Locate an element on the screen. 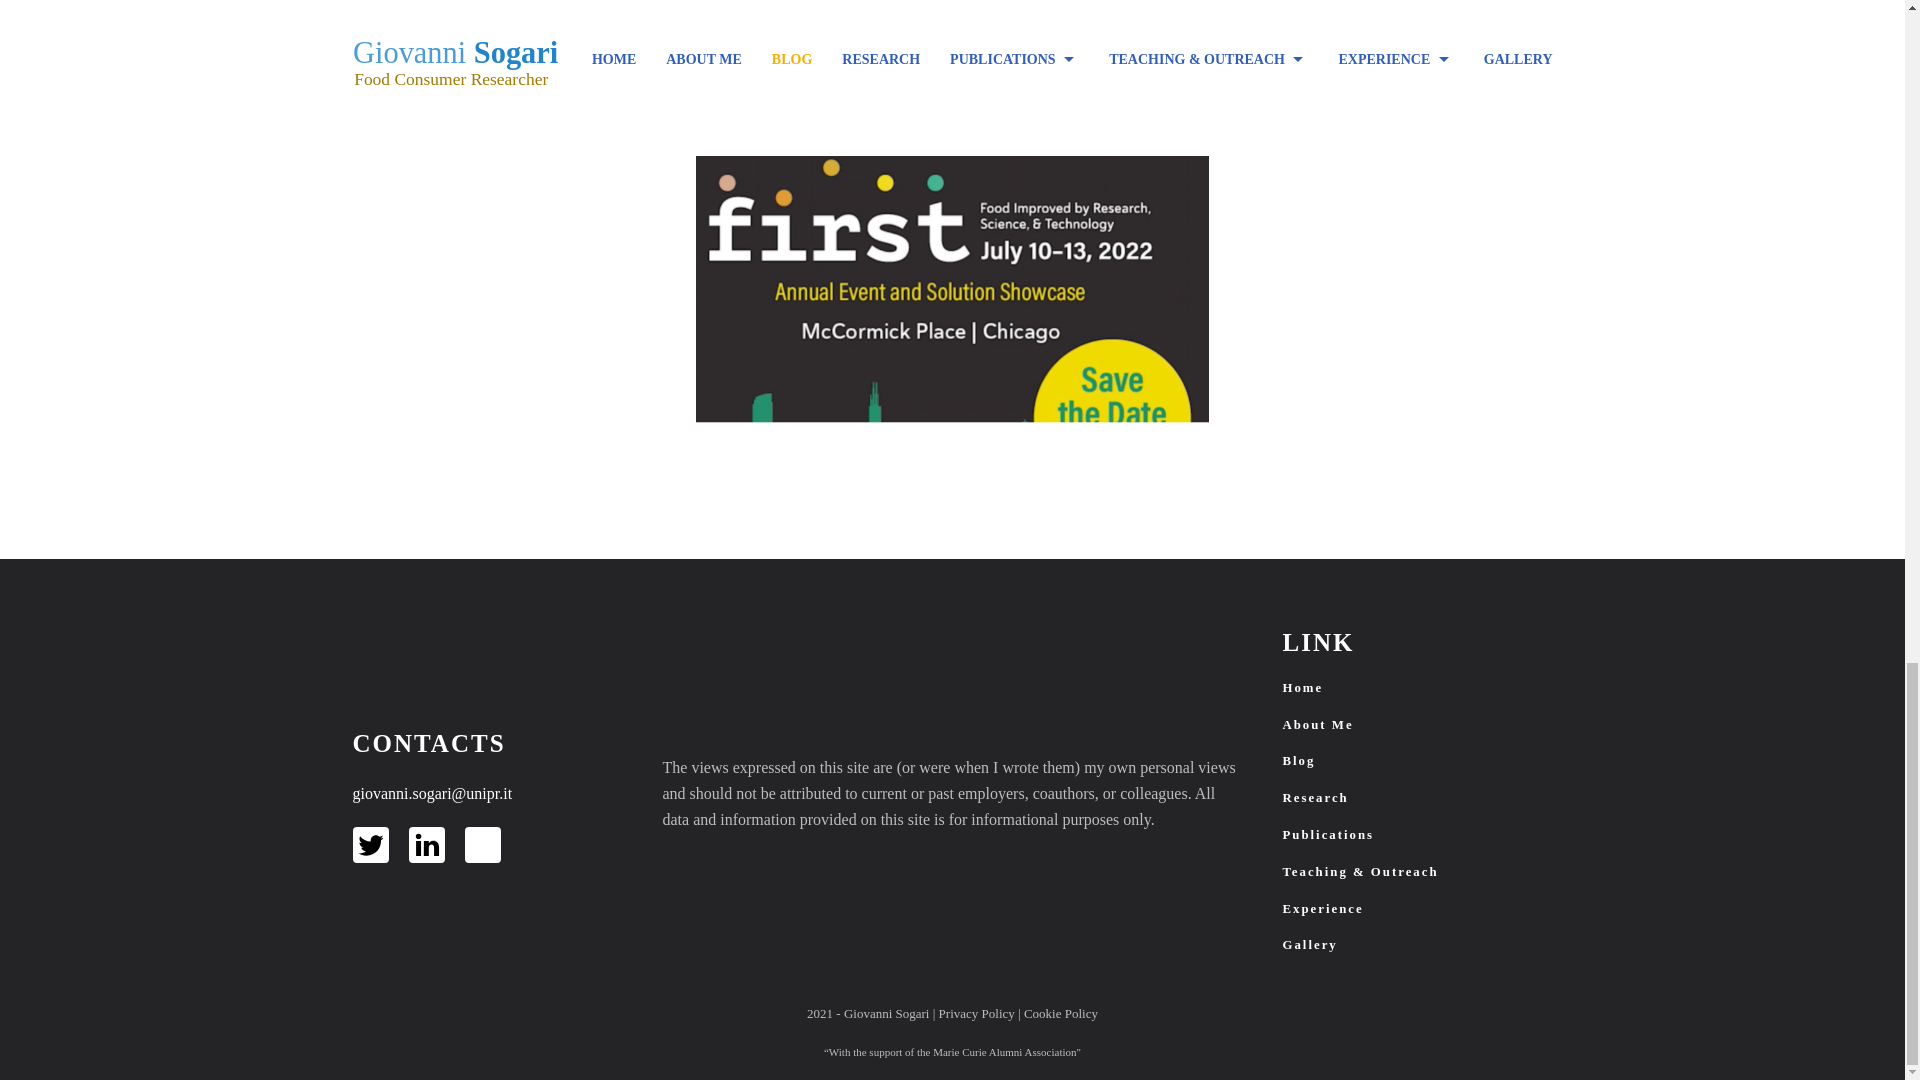 The image size is (1920, 1080). Research is located at coordinates (1416, 798).